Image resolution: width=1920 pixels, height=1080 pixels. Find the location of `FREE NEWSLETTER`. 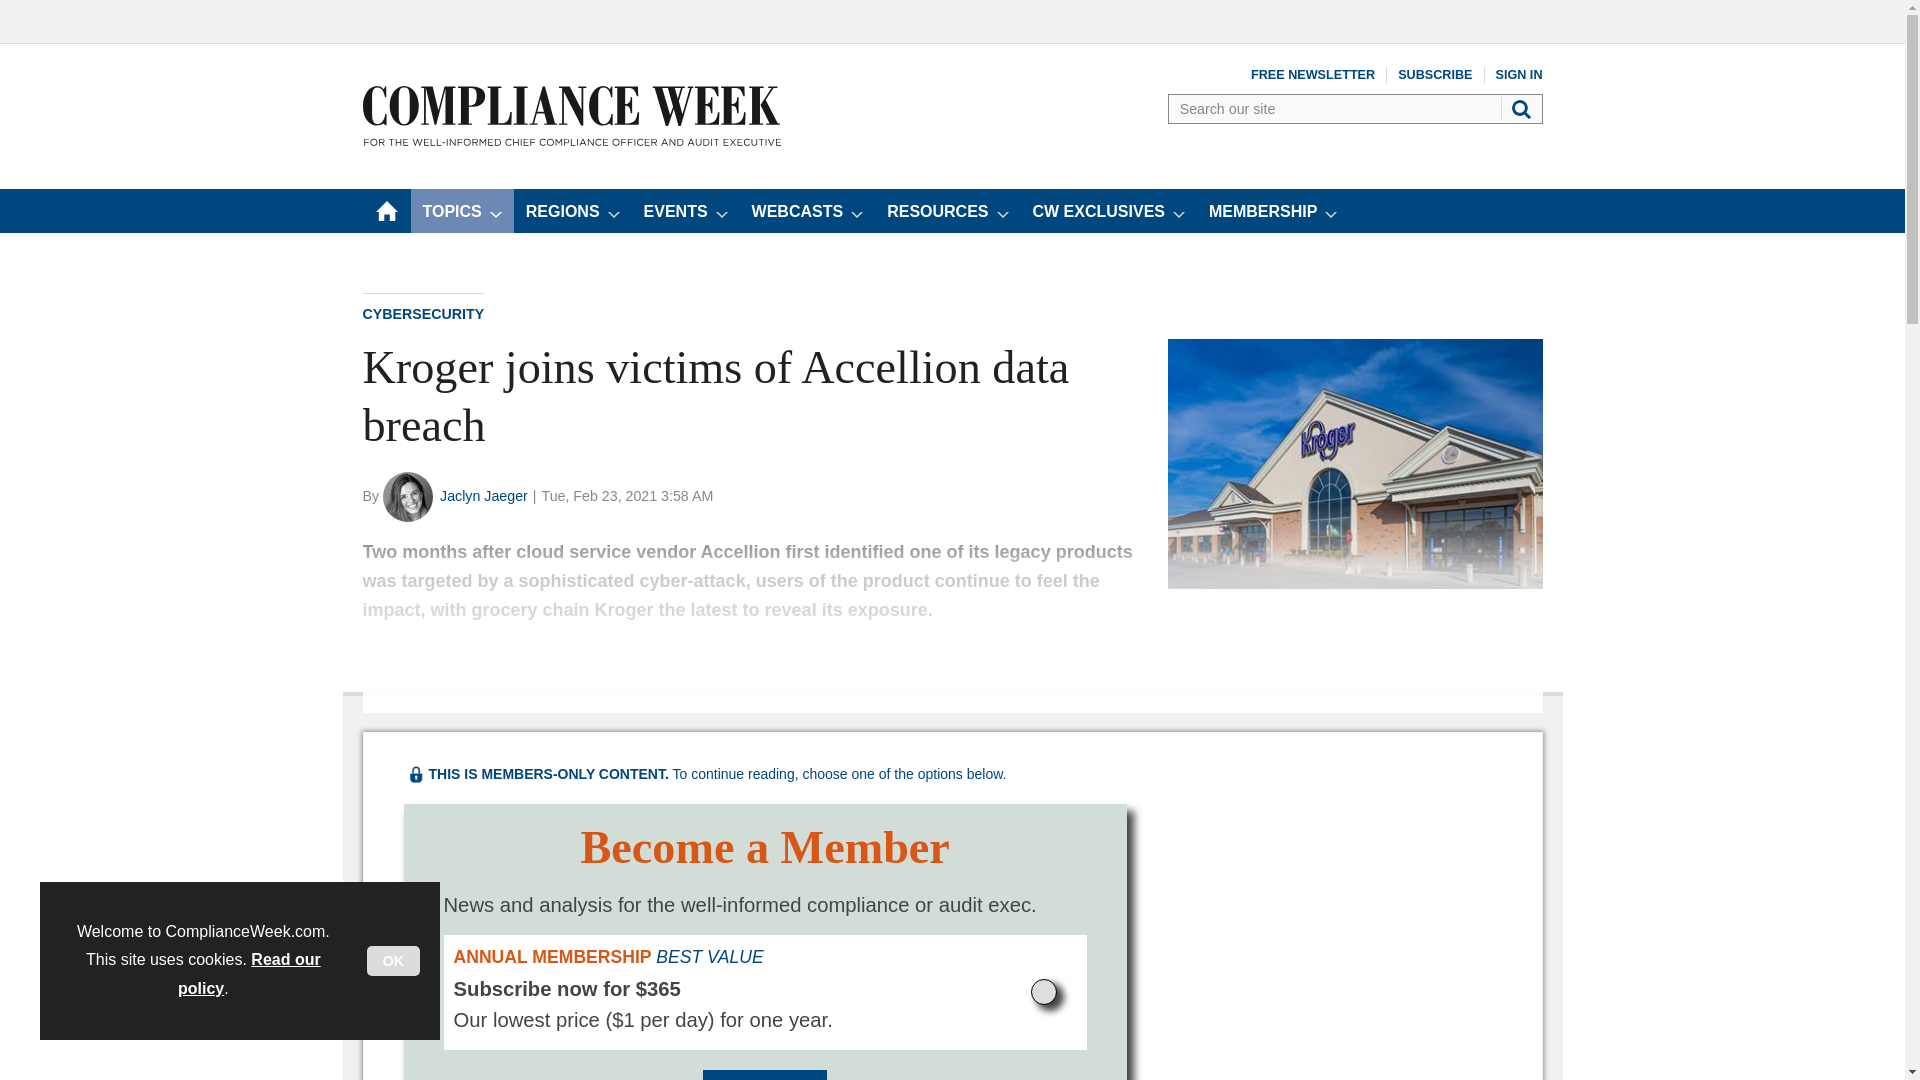

FREE NEWSLETTER is located at coordinates (1312, 74).